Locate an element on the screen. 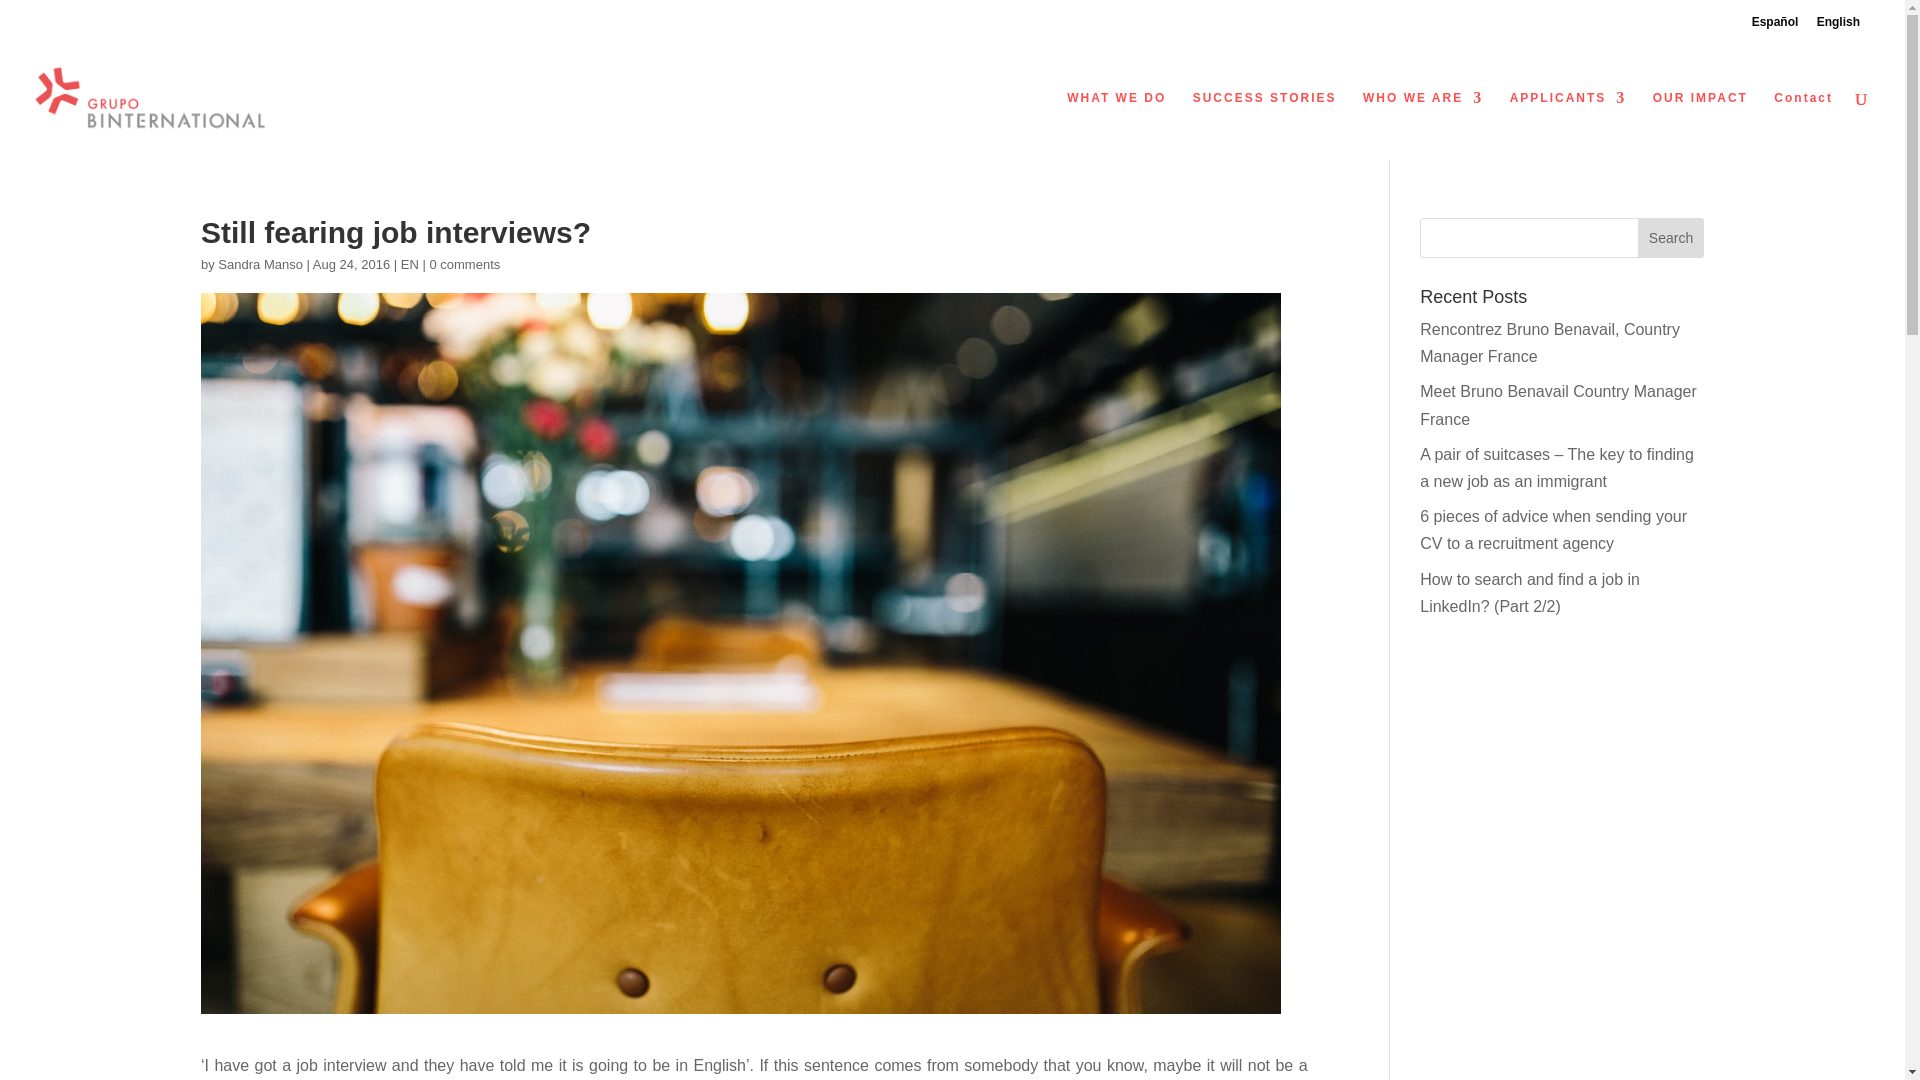  Meet Bruno Benavail Country Manager France is located at coordinates (1558, 404).